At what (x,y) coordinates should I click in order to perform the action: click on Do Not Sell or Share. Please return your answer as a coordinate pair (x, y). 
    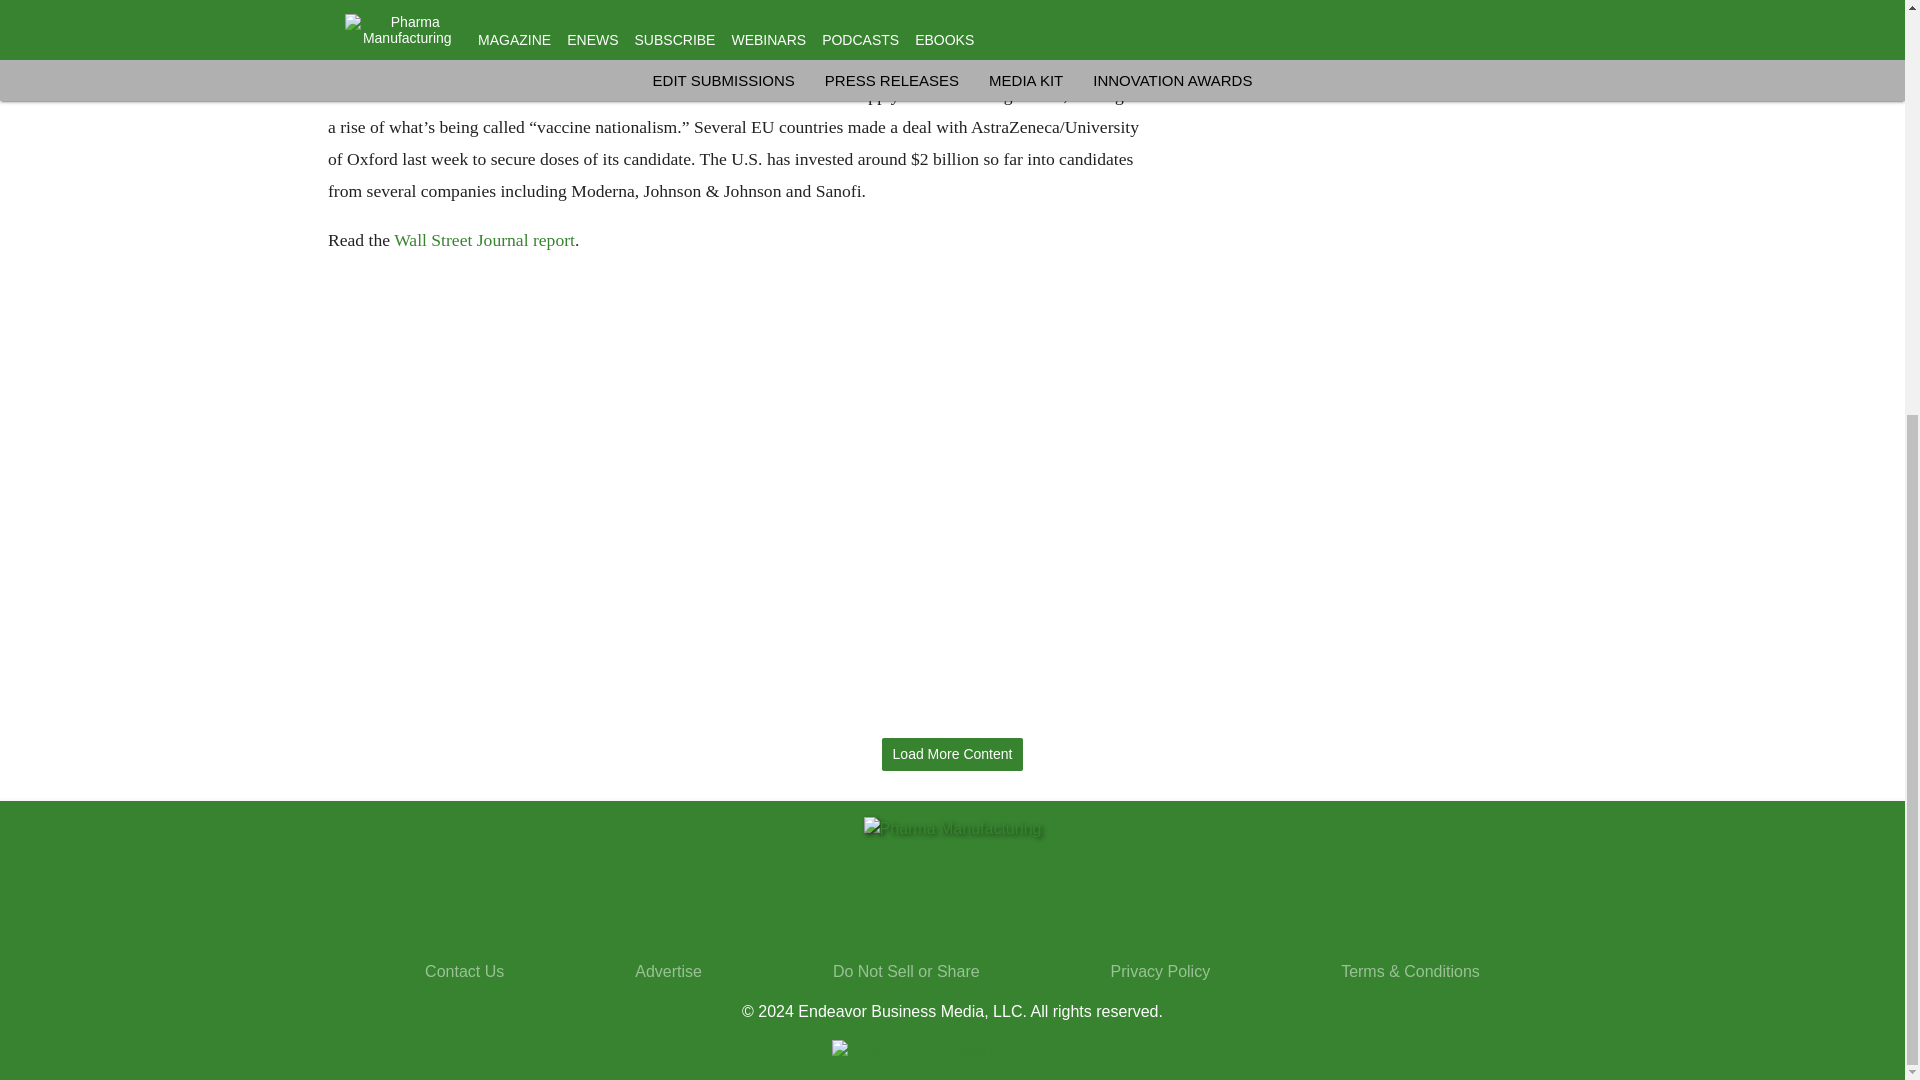
    Looking at the image, I should click on (906, 971).